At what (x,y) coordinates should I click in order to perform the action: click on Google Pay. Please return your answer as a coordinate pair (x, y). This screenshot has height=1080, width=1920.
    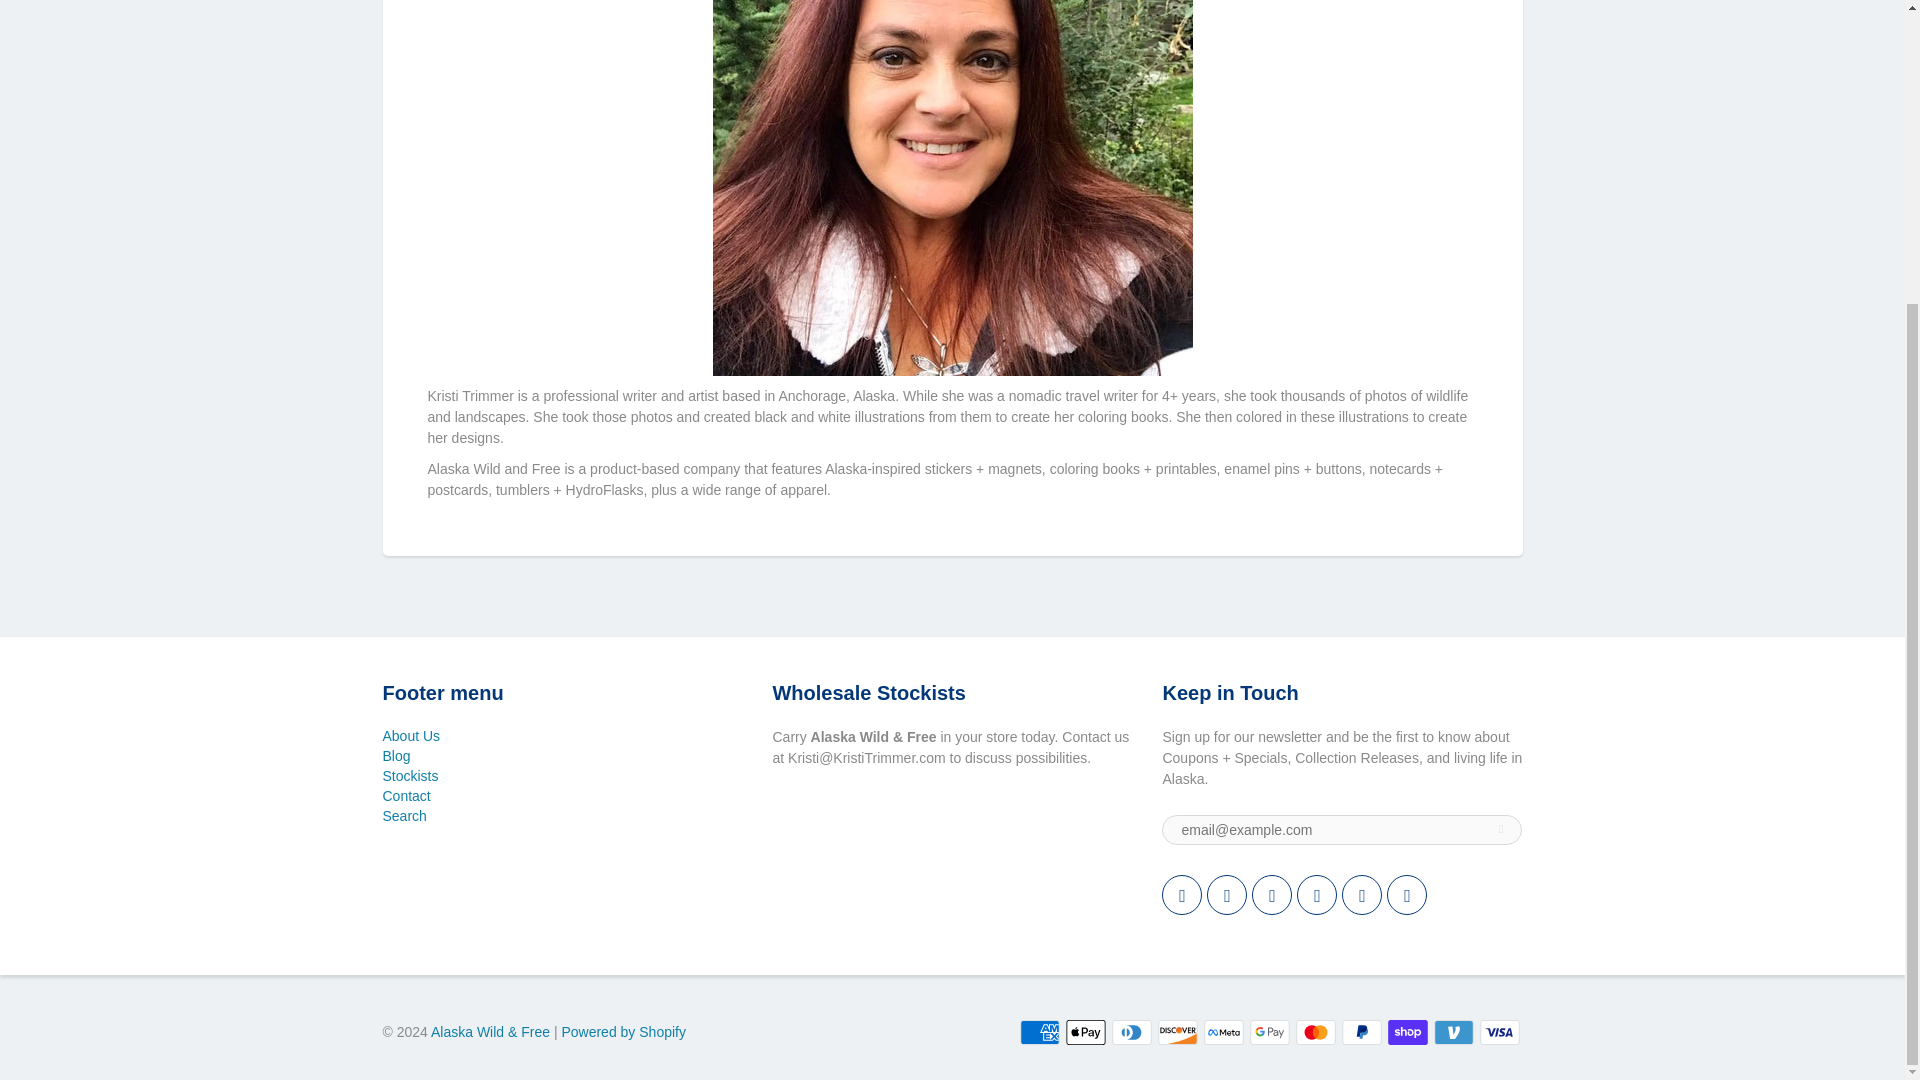
    Looking at the image, I should click on (1270, 1032).